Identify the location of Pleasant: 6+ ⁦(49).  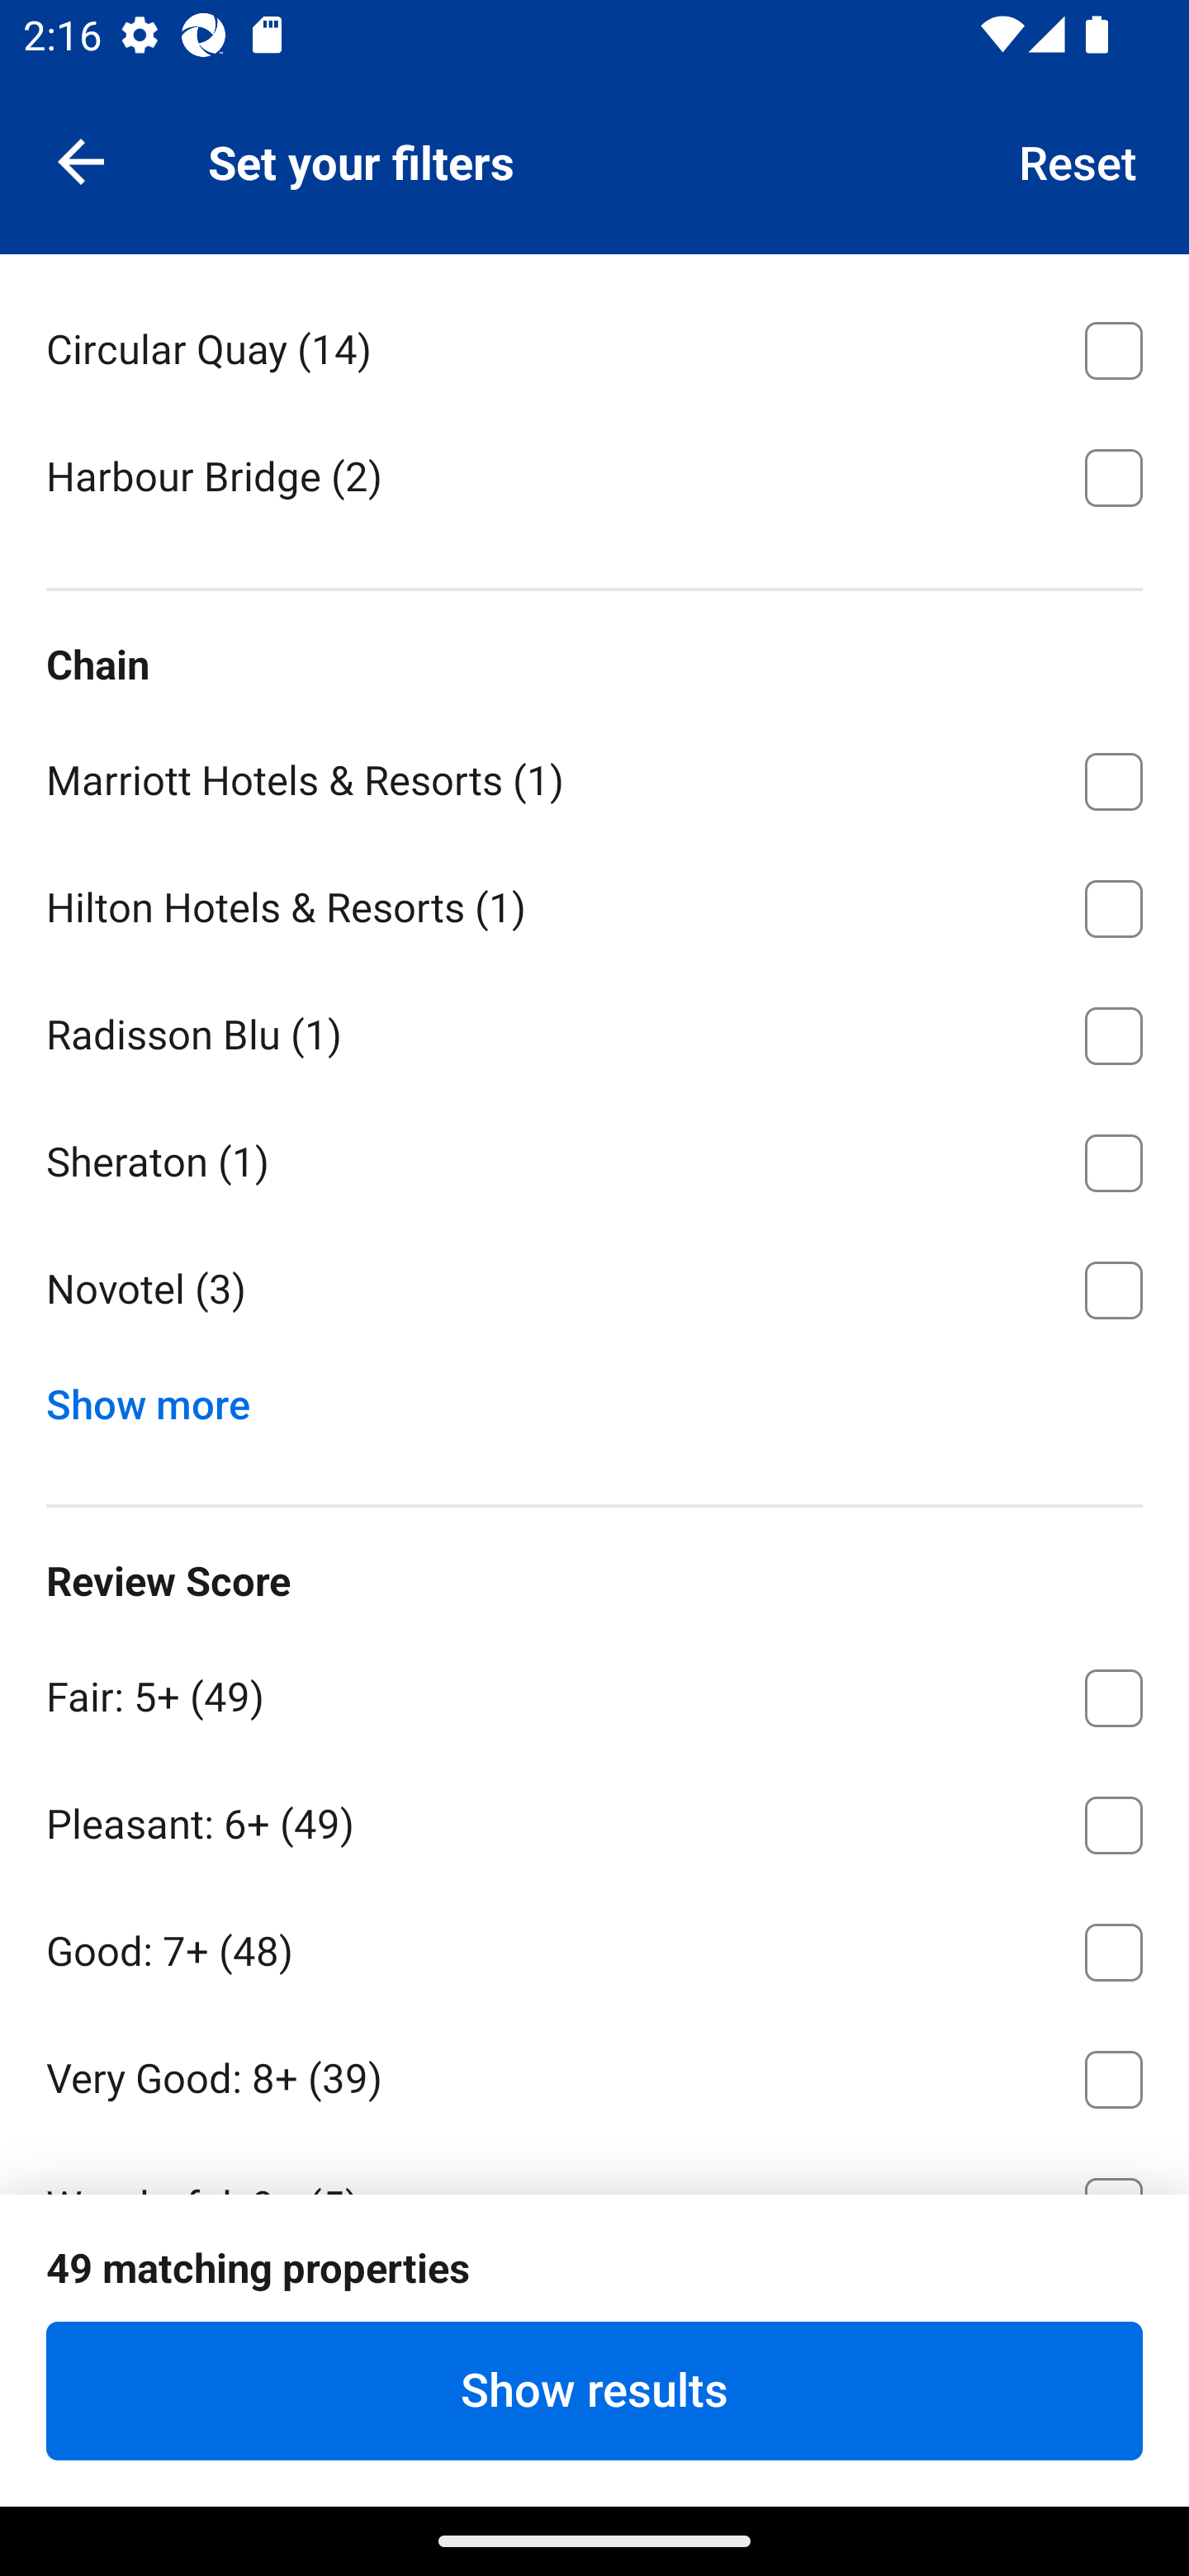
(594, 1820).